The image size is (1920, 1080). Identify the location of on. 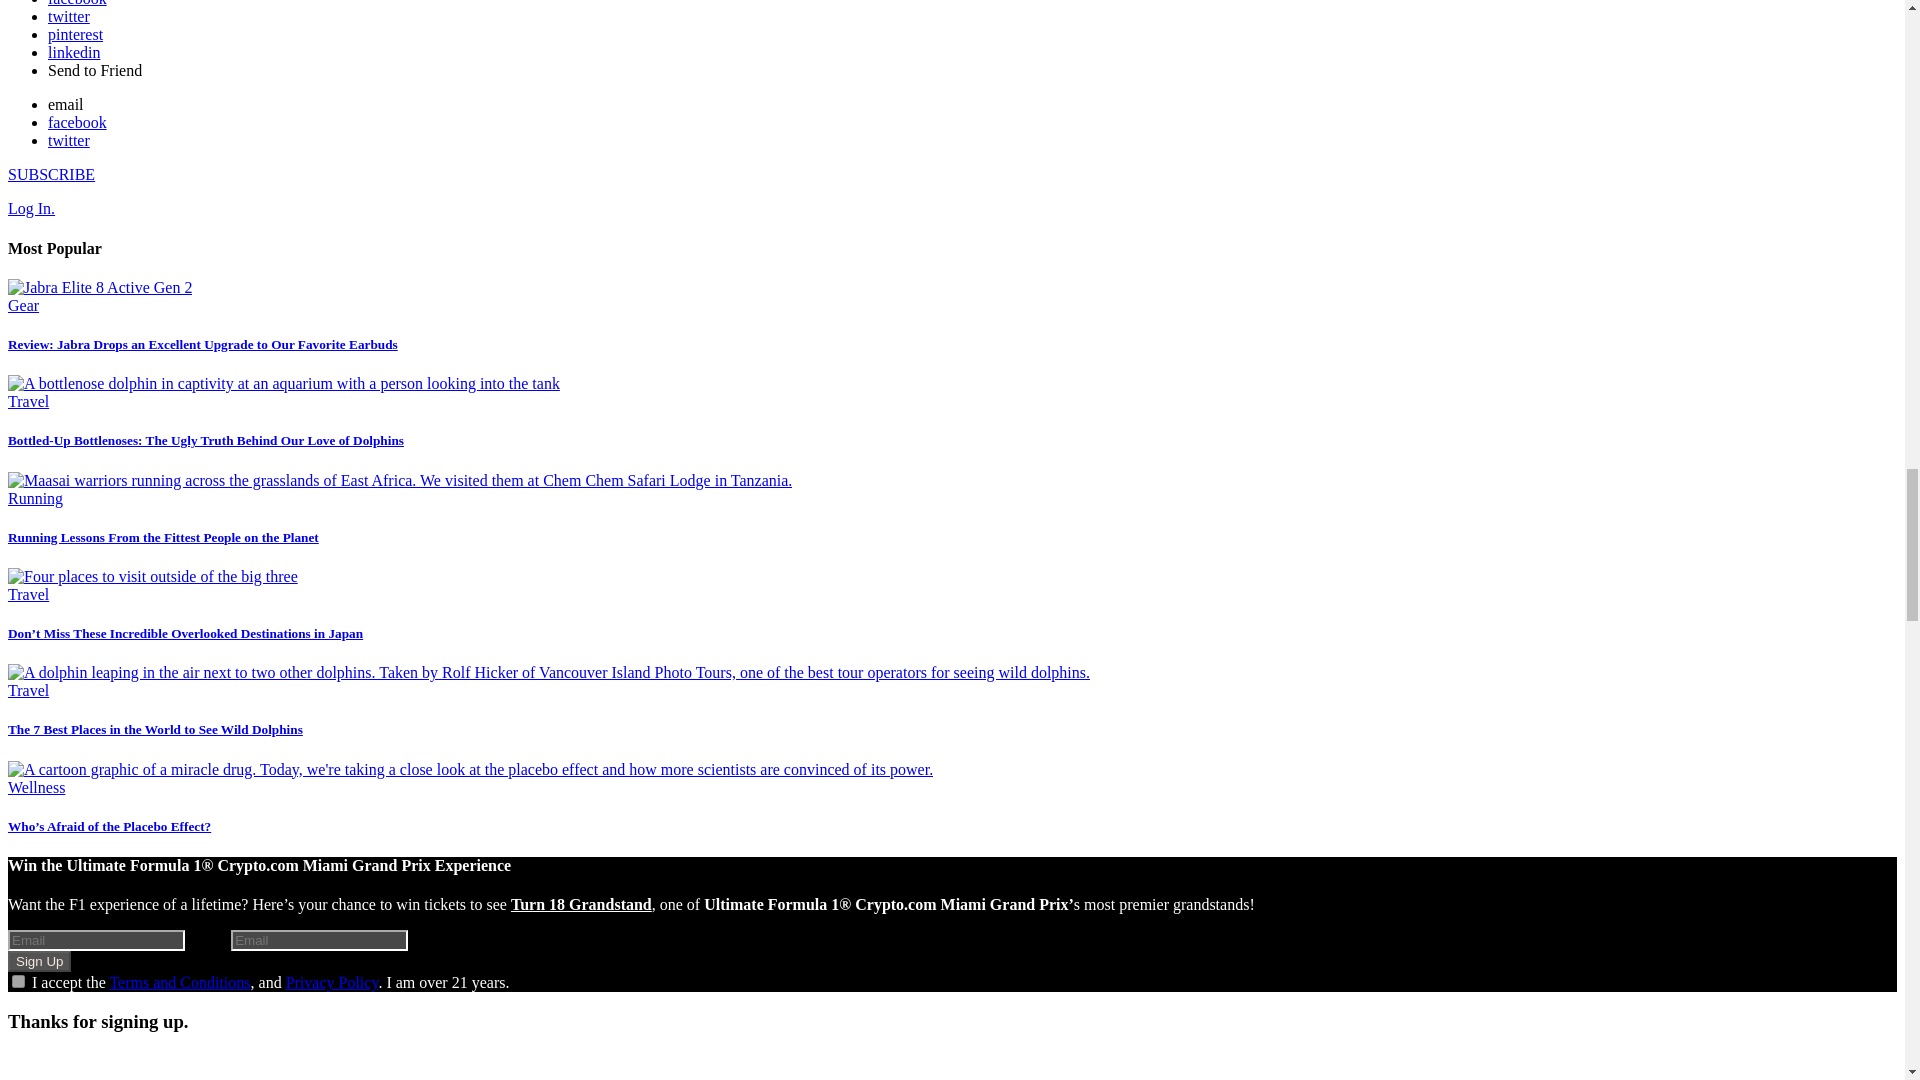
(18, 982).